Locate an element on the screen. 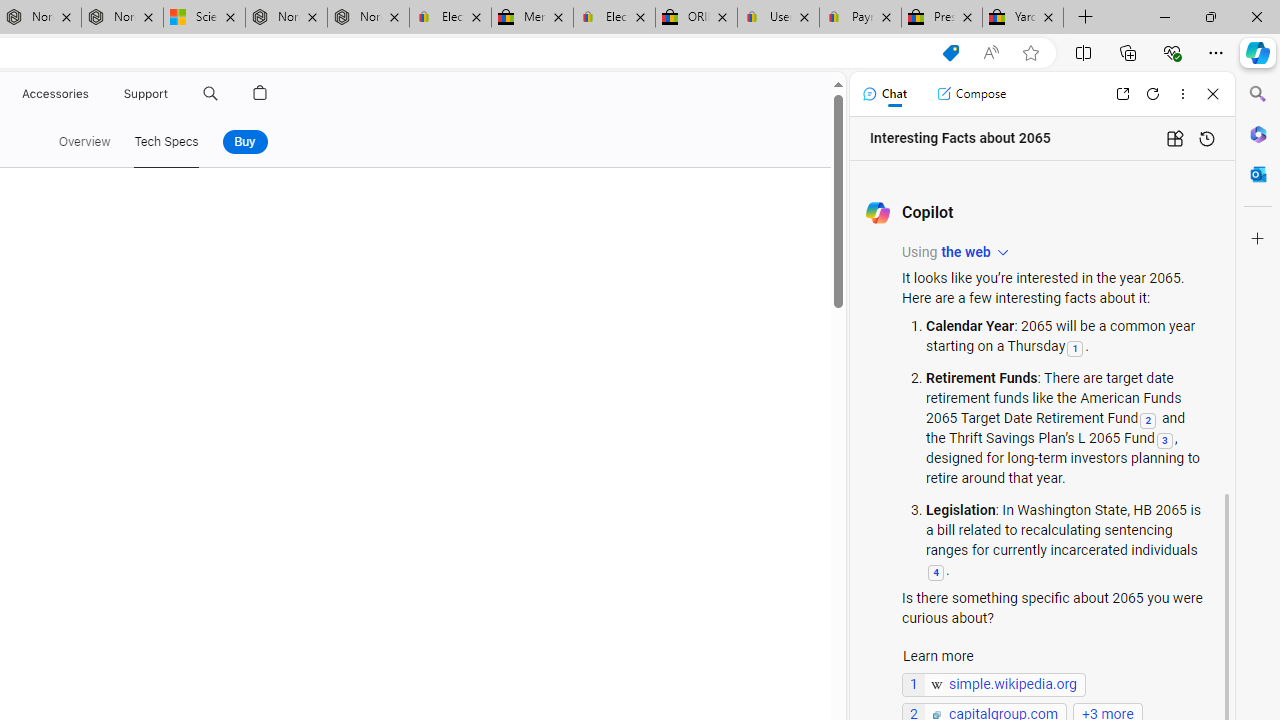 The image size is (1280, 720). Accessories is located at coordinates (54, 94).